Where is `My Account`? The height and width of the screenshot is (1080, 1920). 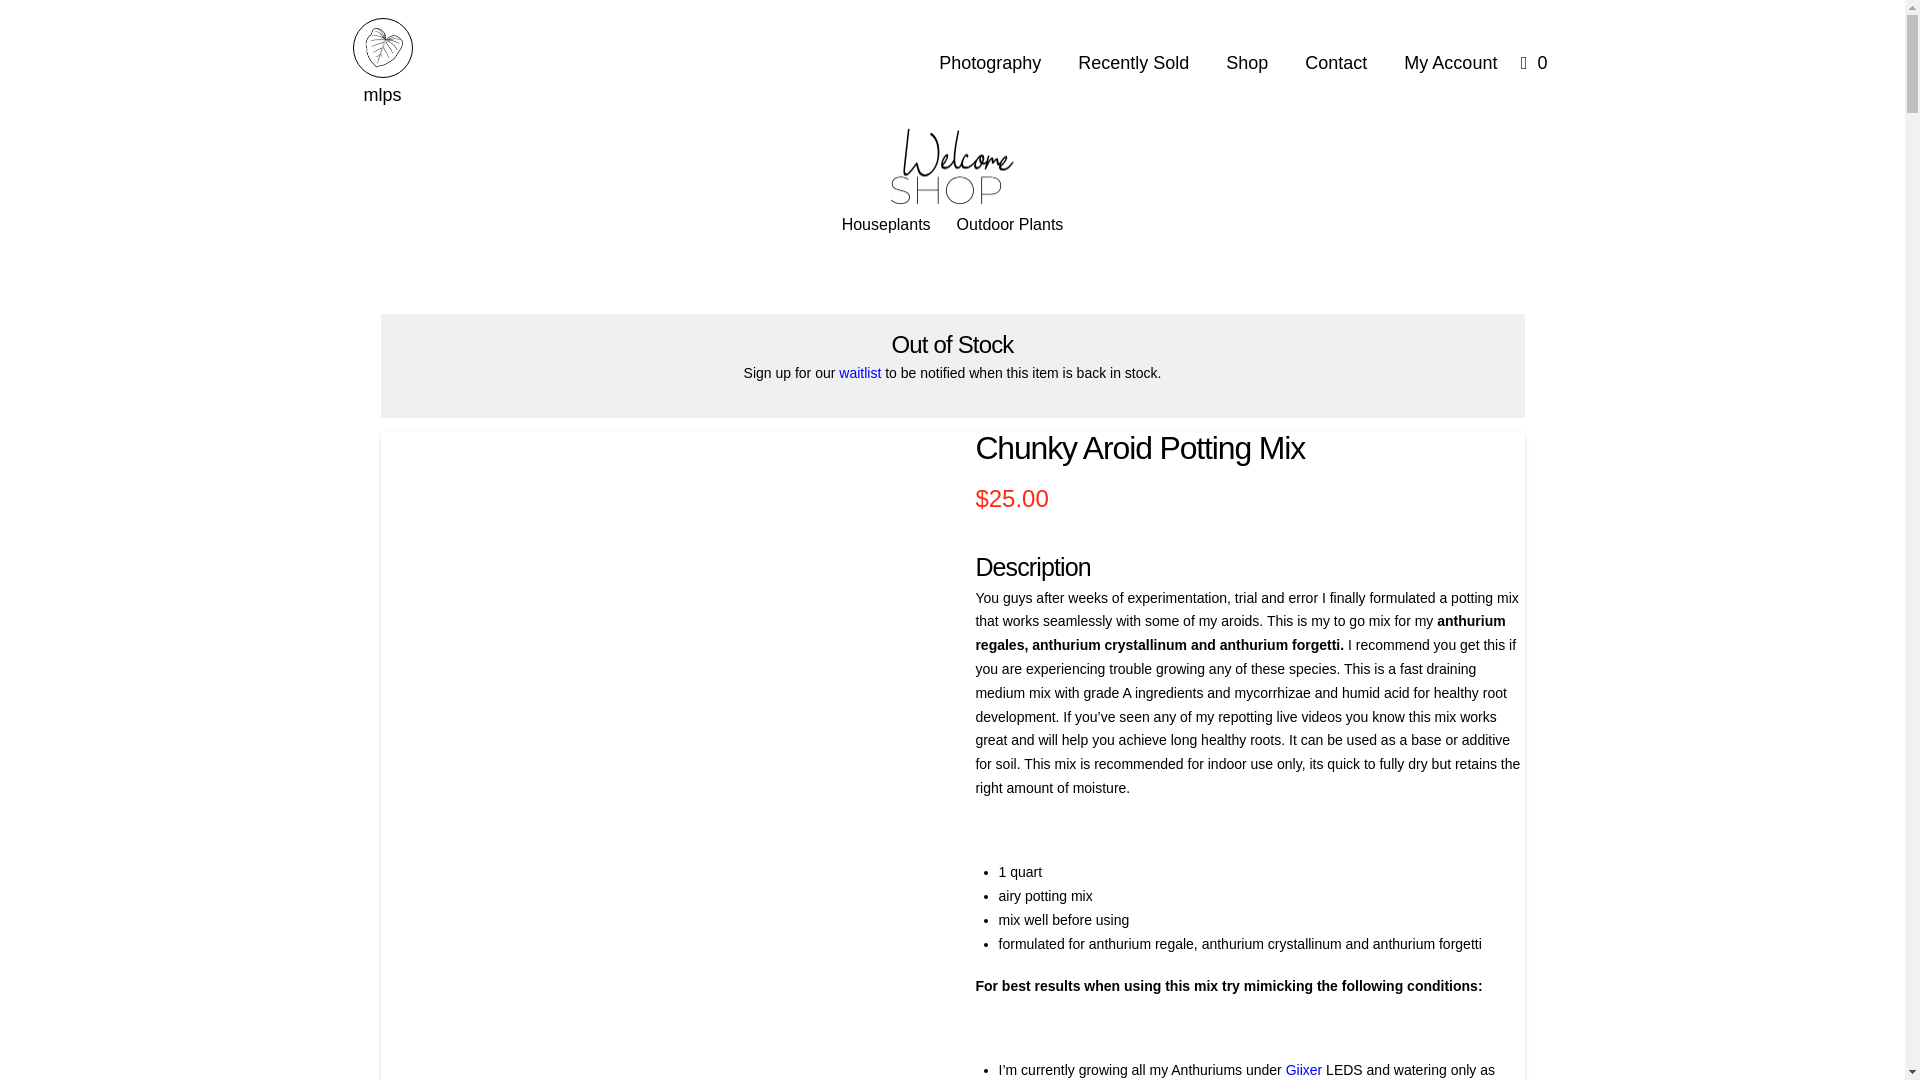 My Account is located at coordinates (1451, 62).